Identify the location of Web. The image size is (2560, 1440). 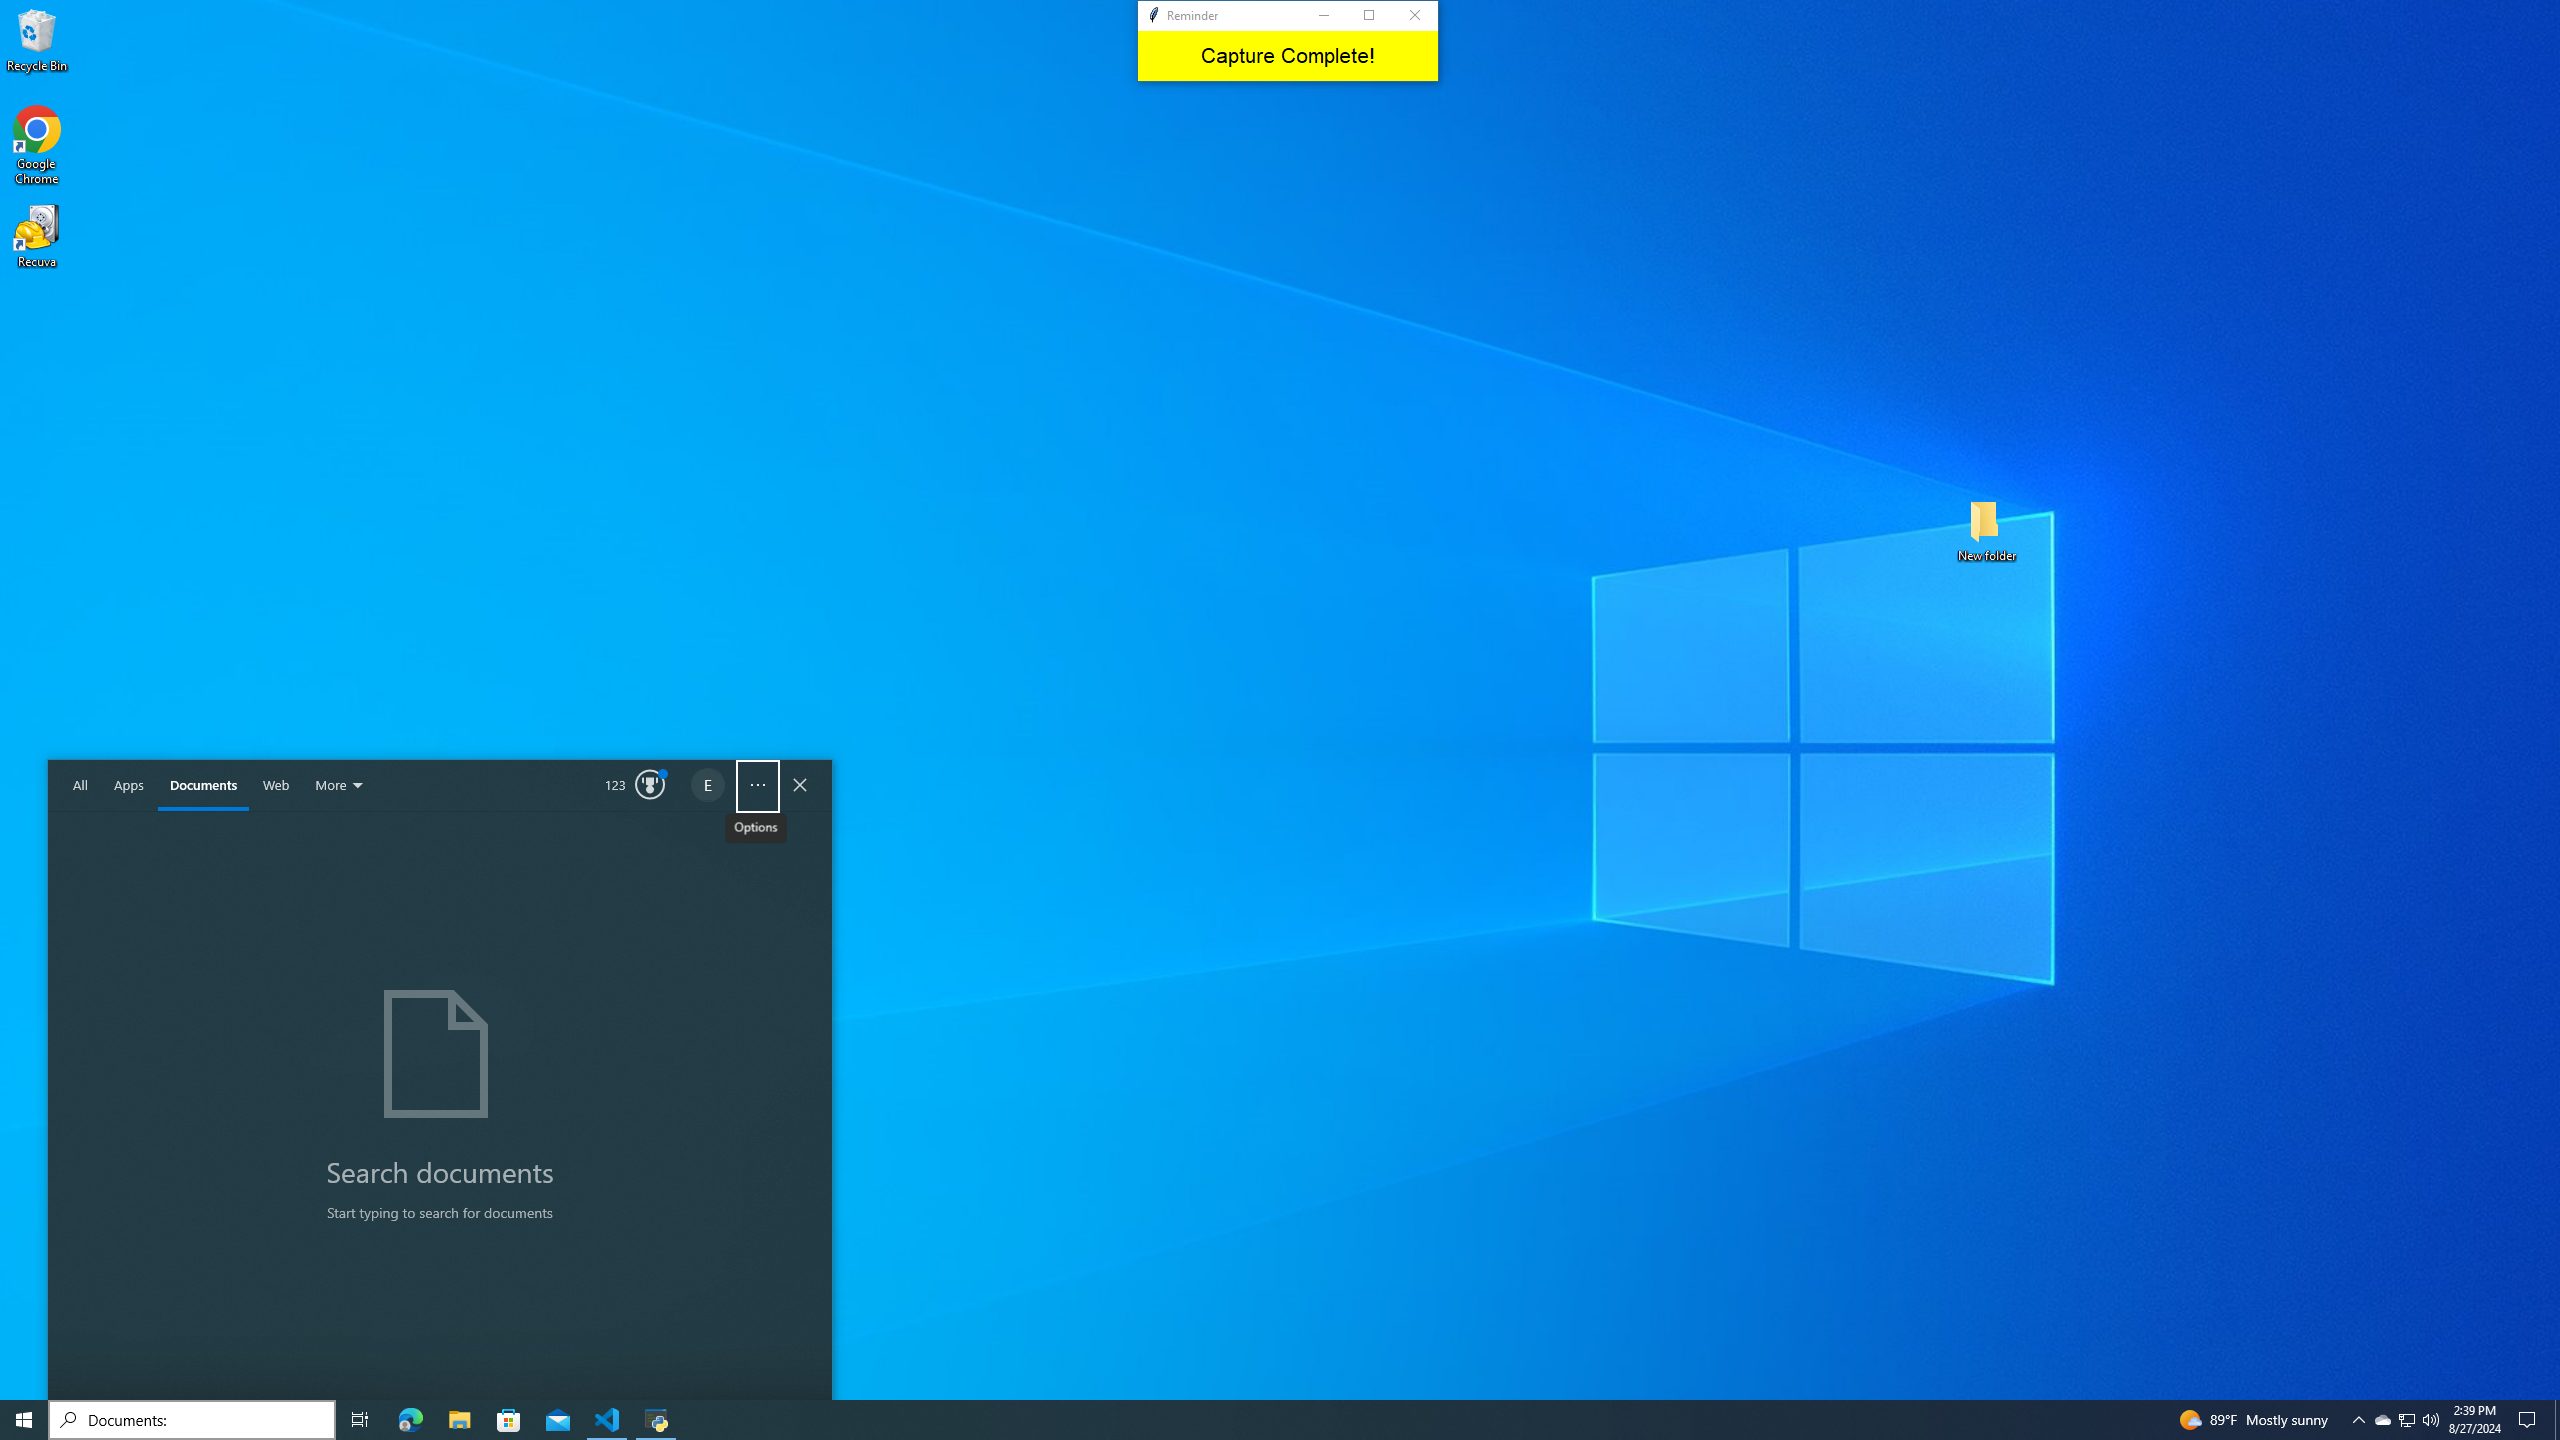
(276, 786).